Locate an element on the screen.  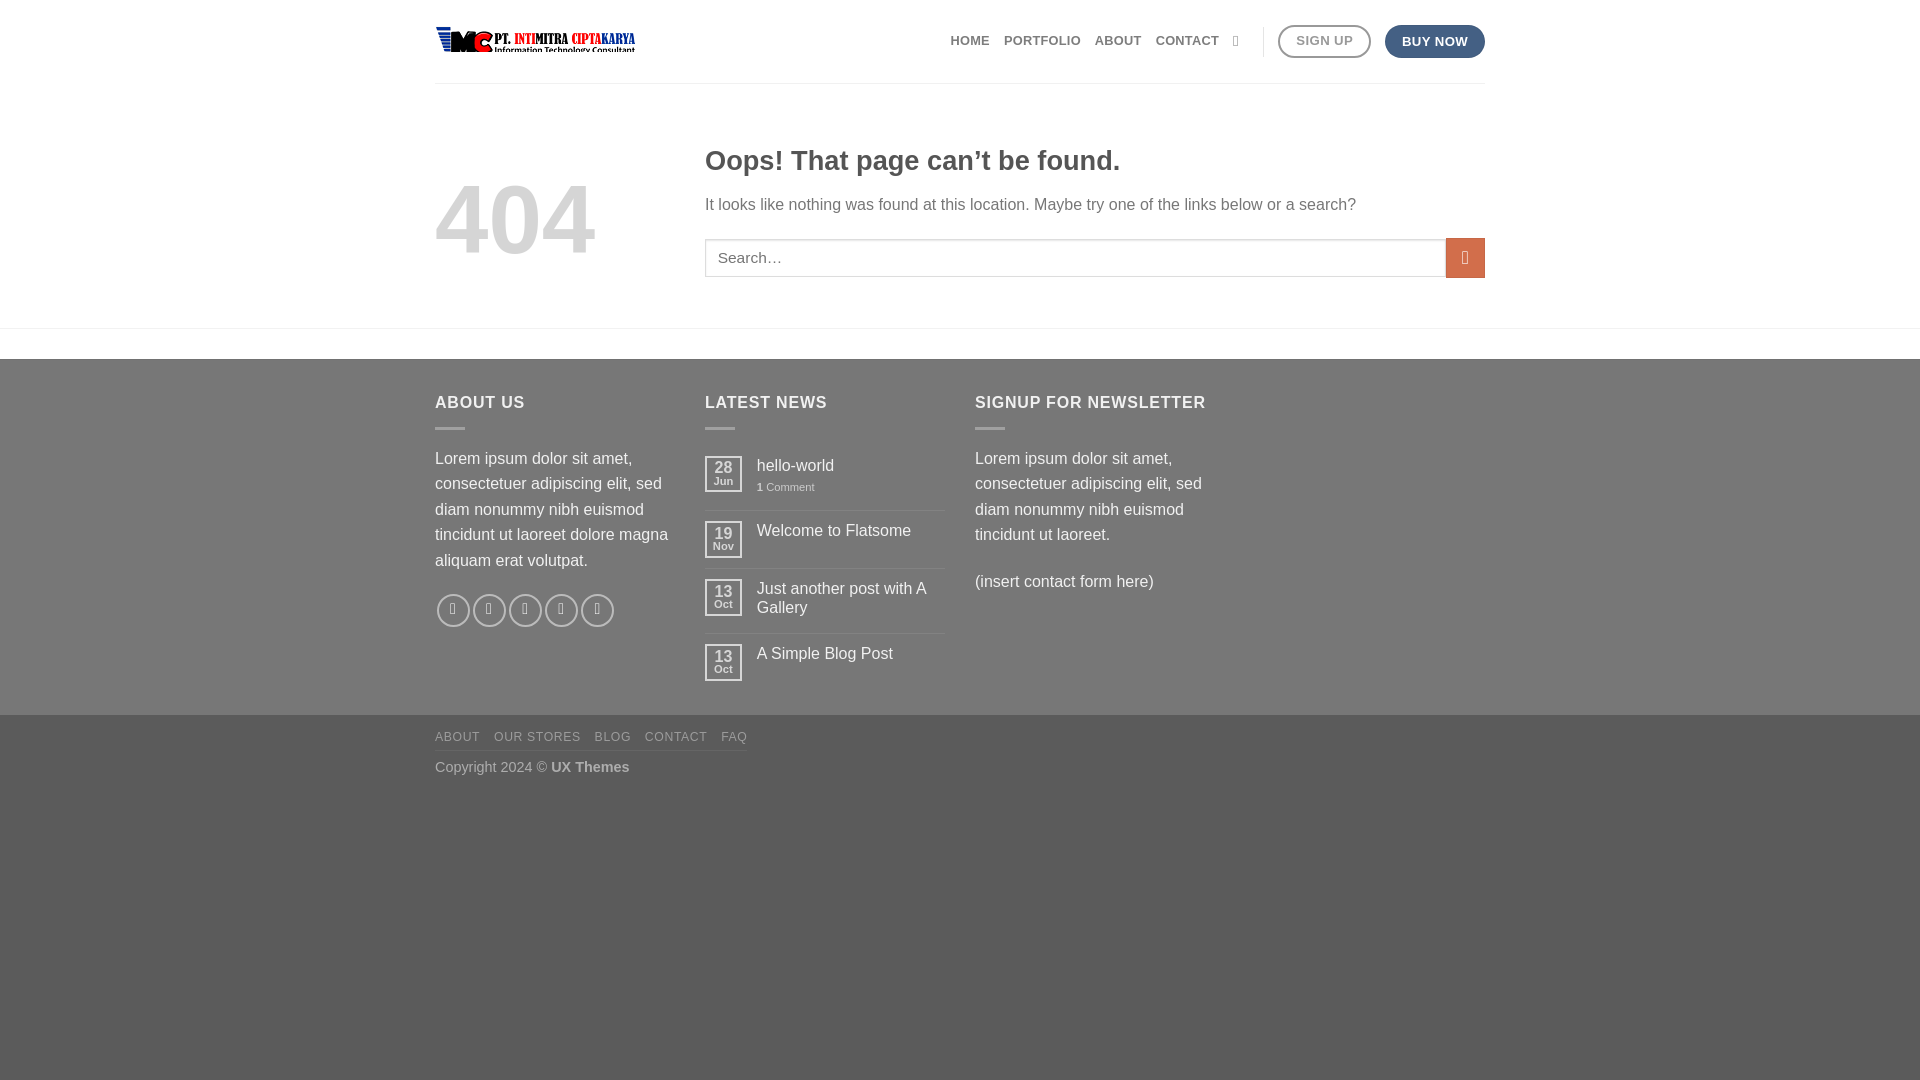
BUY NOW is located at coordinates (1434, 42).